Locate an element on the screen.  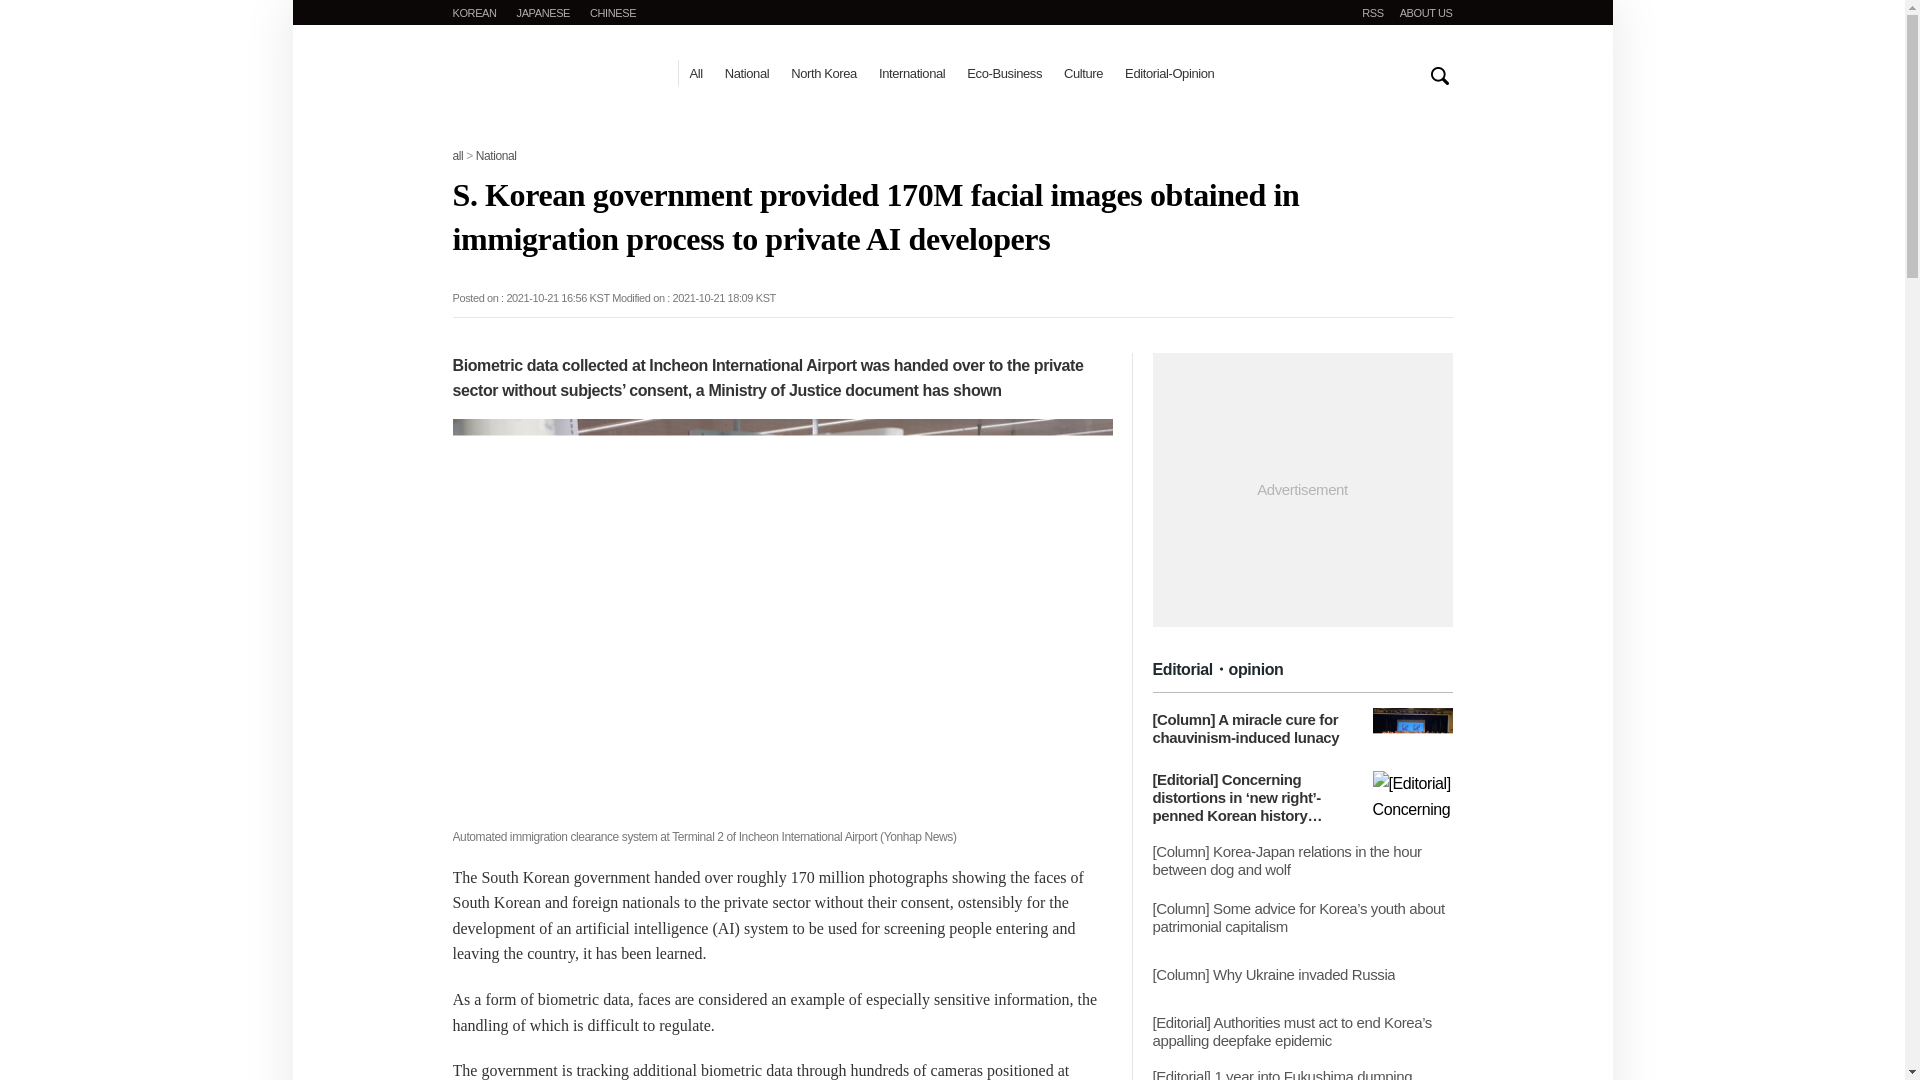
ABOUT US is located at coordinates (1426, 12).